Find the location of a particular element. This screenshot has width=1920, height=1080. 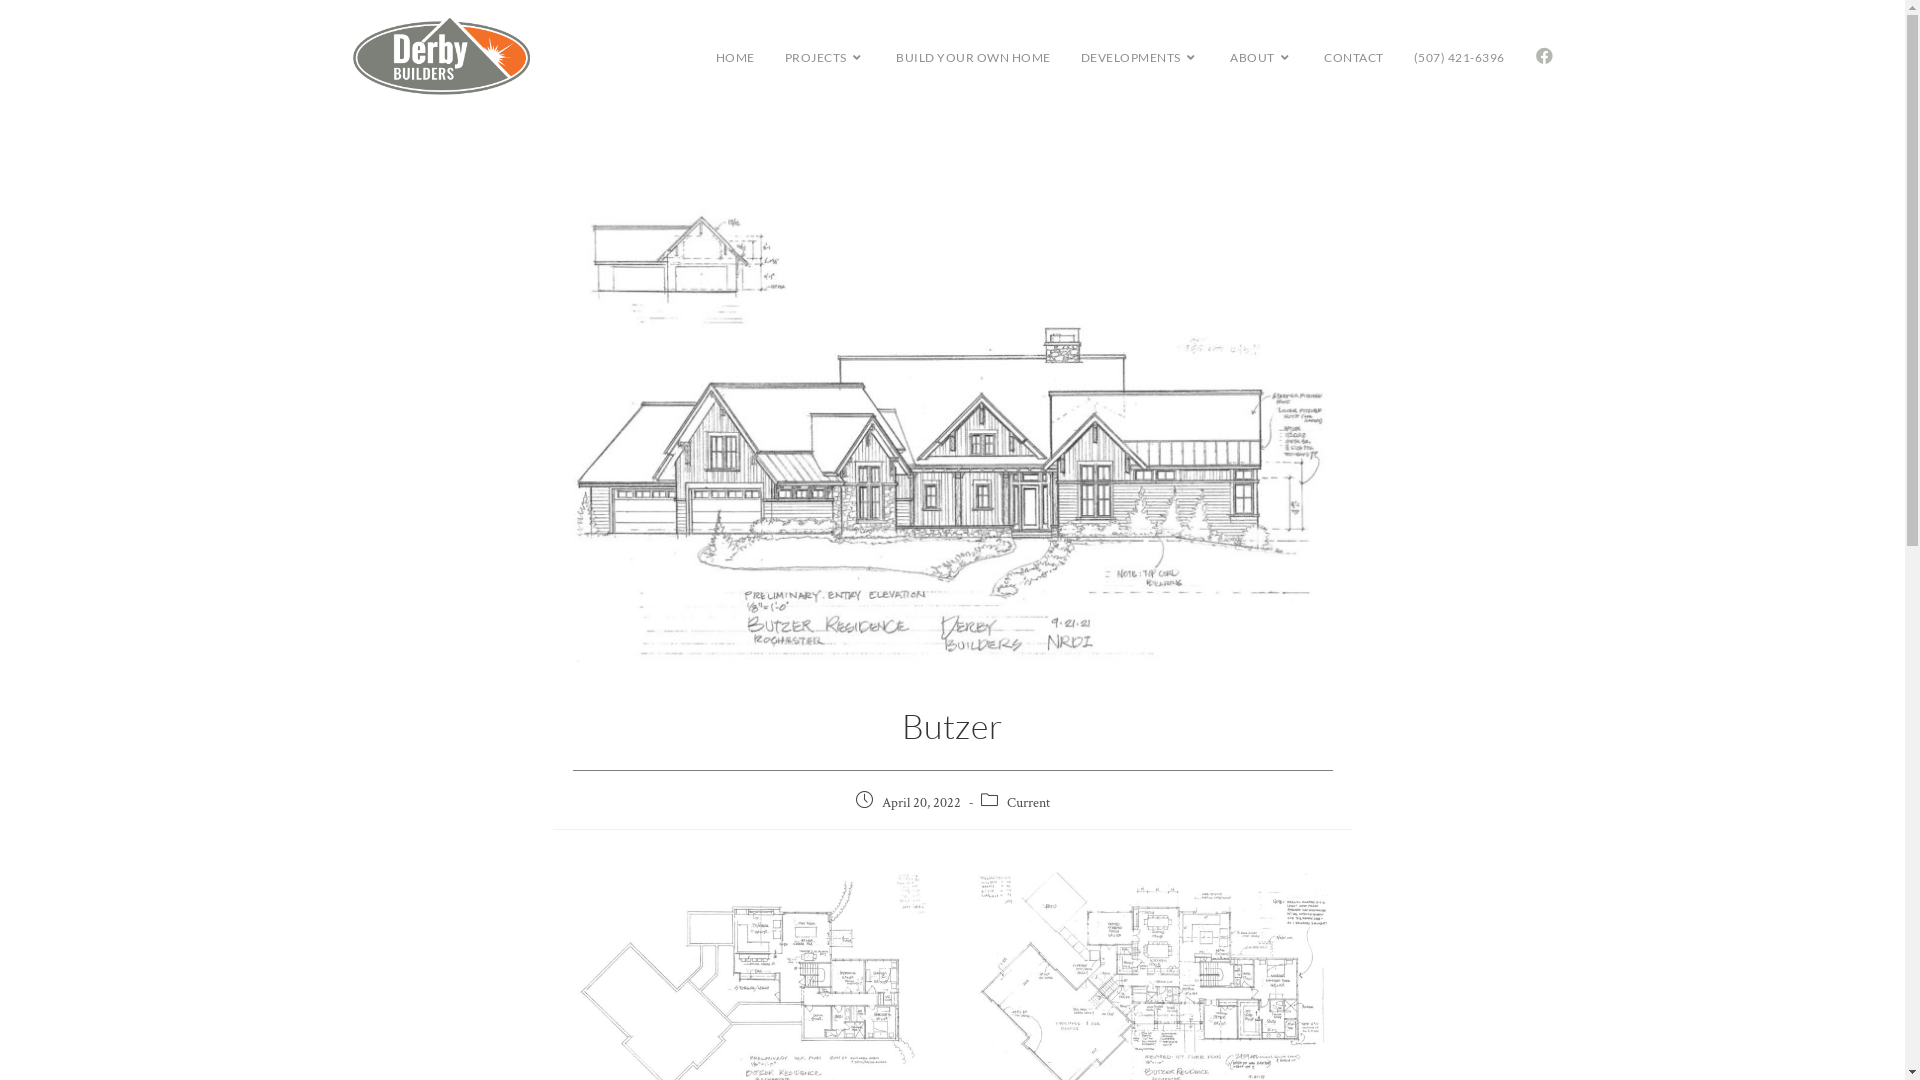

BUILD YOUR OWN HOME is located at coordinates (974, 58).